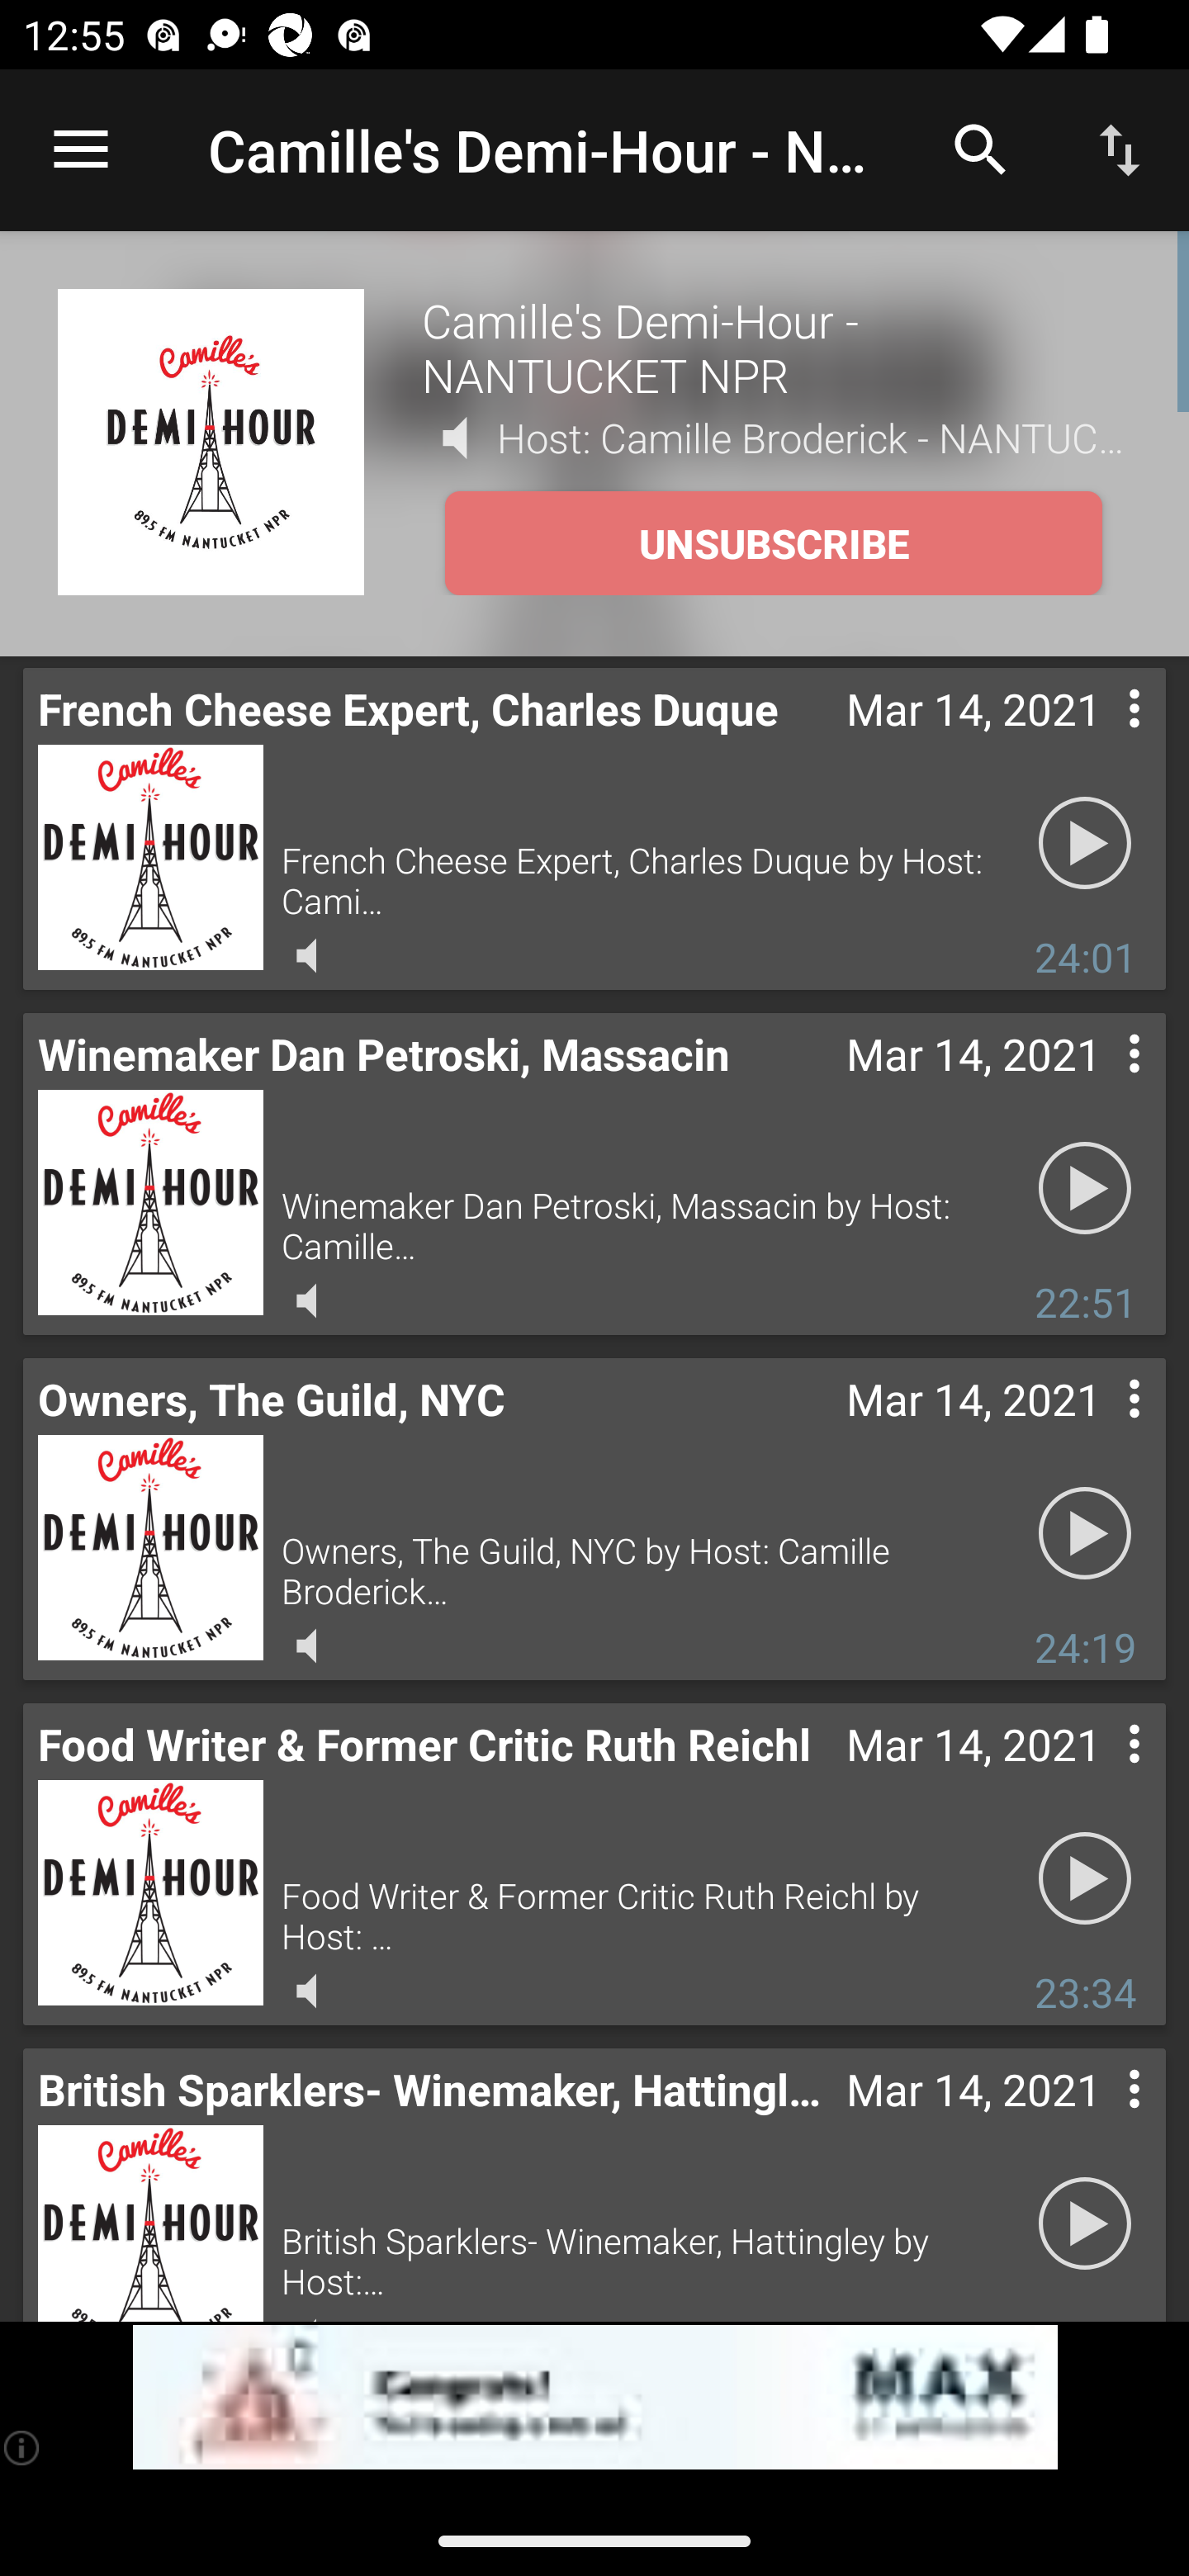 Image resolution: width=1189 pixels, height=2576 pixels. I want to click on Play, so click(1085, 1879).